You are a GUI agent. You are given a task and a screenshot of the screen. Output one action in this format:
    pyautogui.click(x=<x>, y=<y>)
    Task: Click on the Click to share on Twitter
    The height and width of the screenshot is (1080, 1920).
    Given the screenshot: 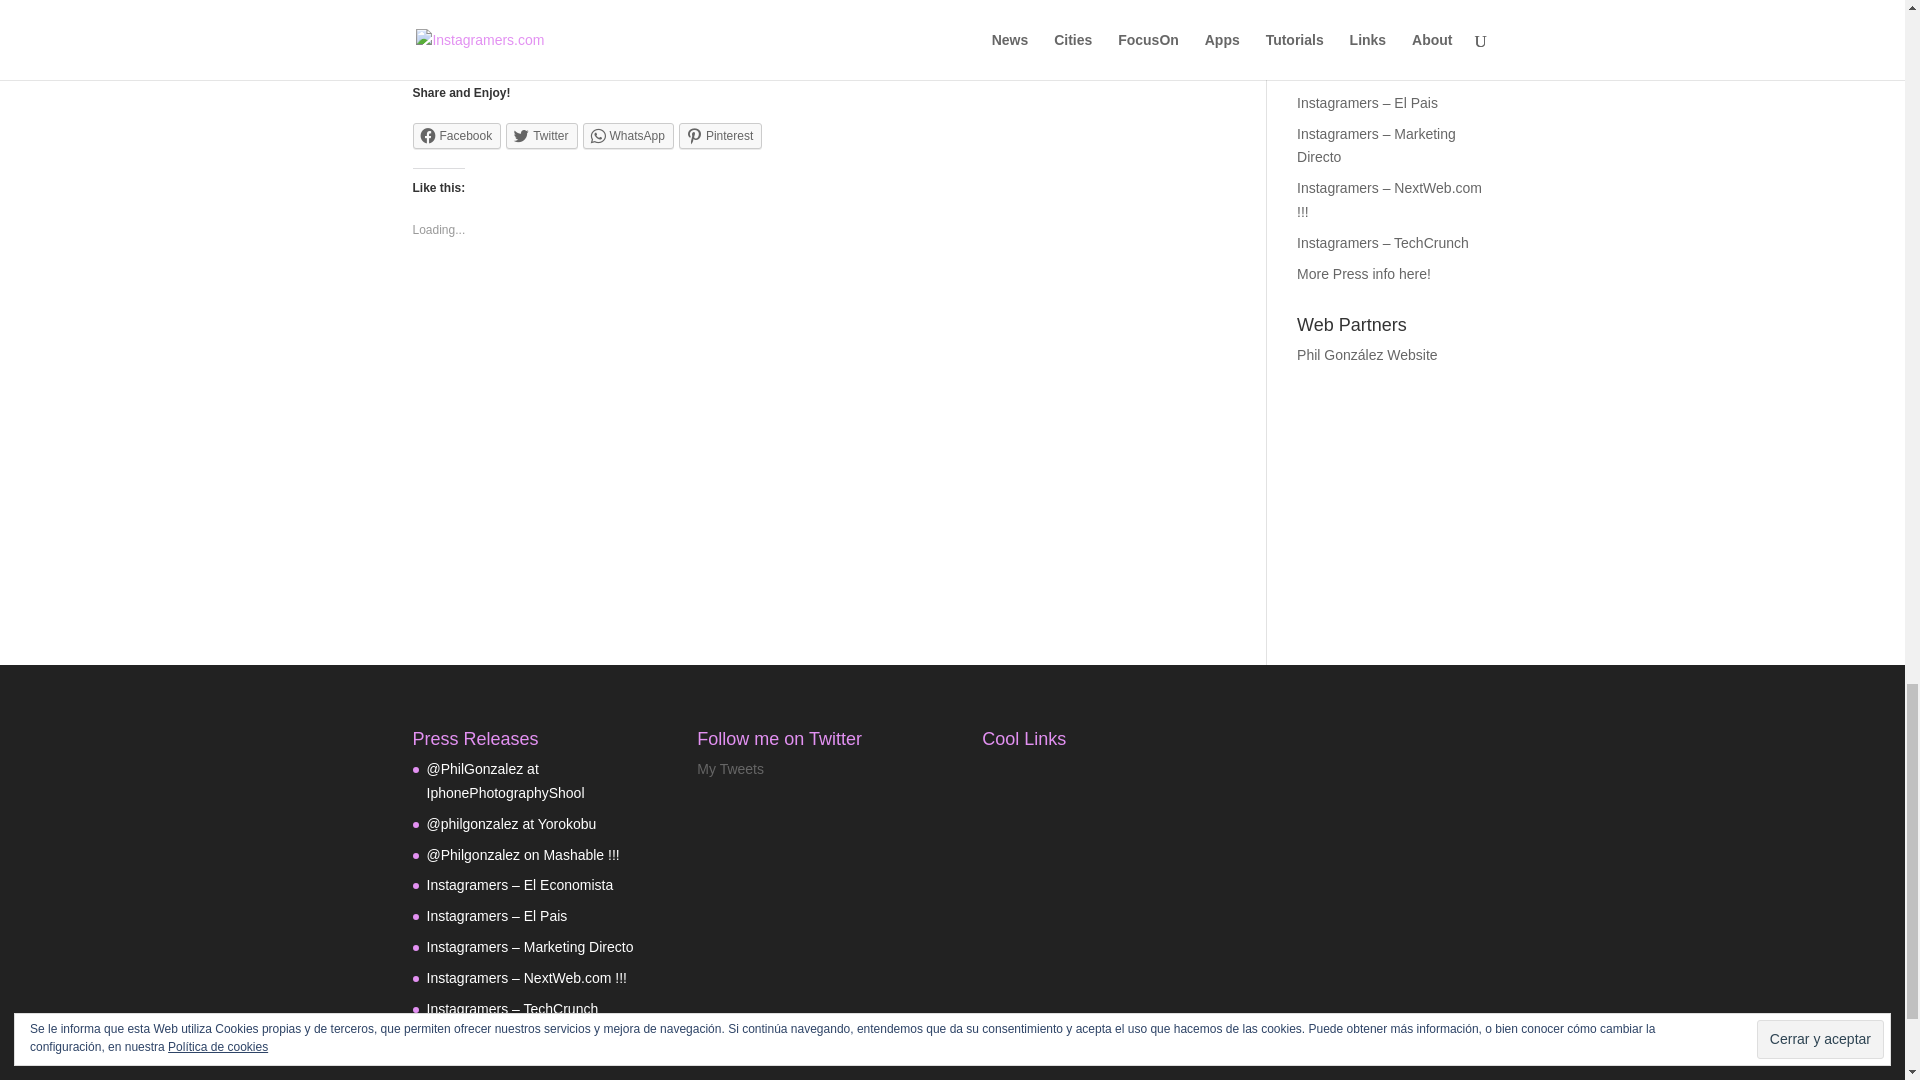 What is the action you would take?
    pyautogui.click(x=542, y=136)
    